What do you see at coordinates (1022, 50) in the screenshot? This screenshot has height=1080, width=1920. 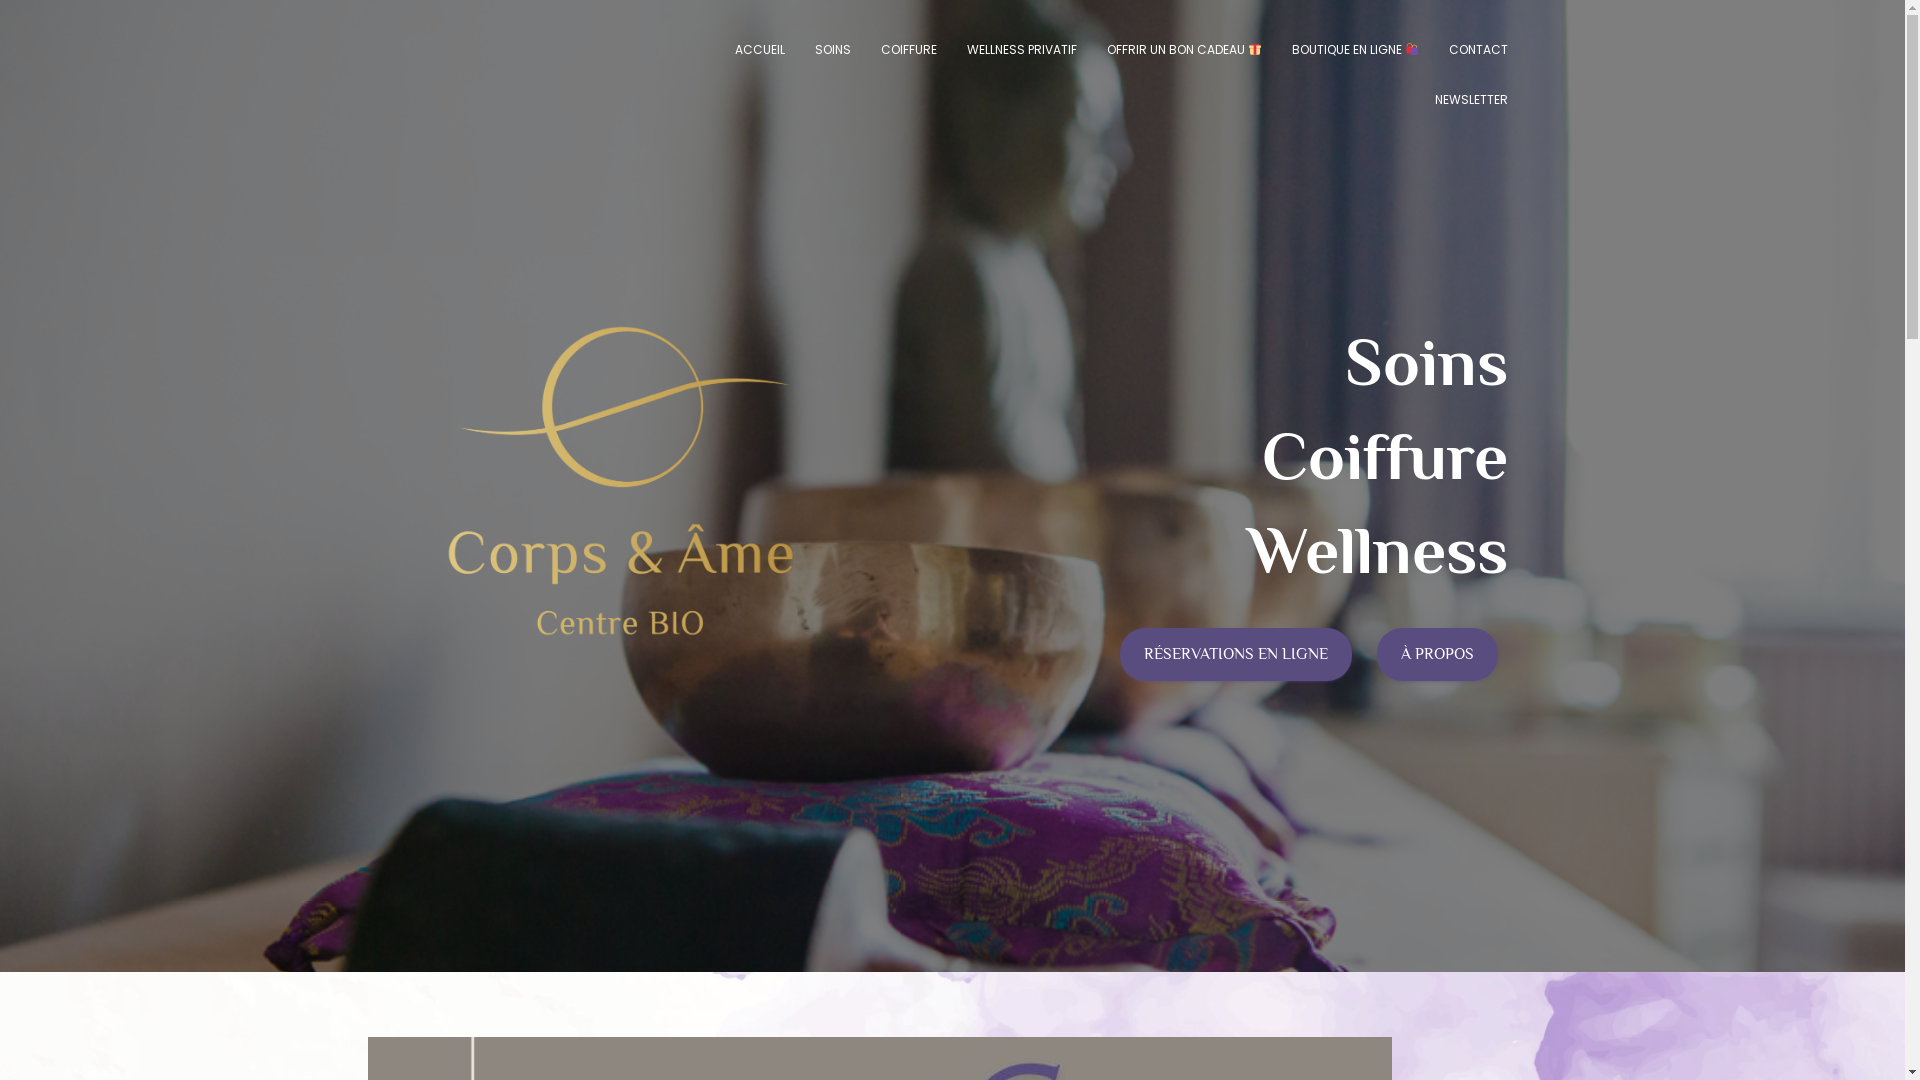 I see `WELLNESS PRIVATIF` at bounding box center [1022, 50].